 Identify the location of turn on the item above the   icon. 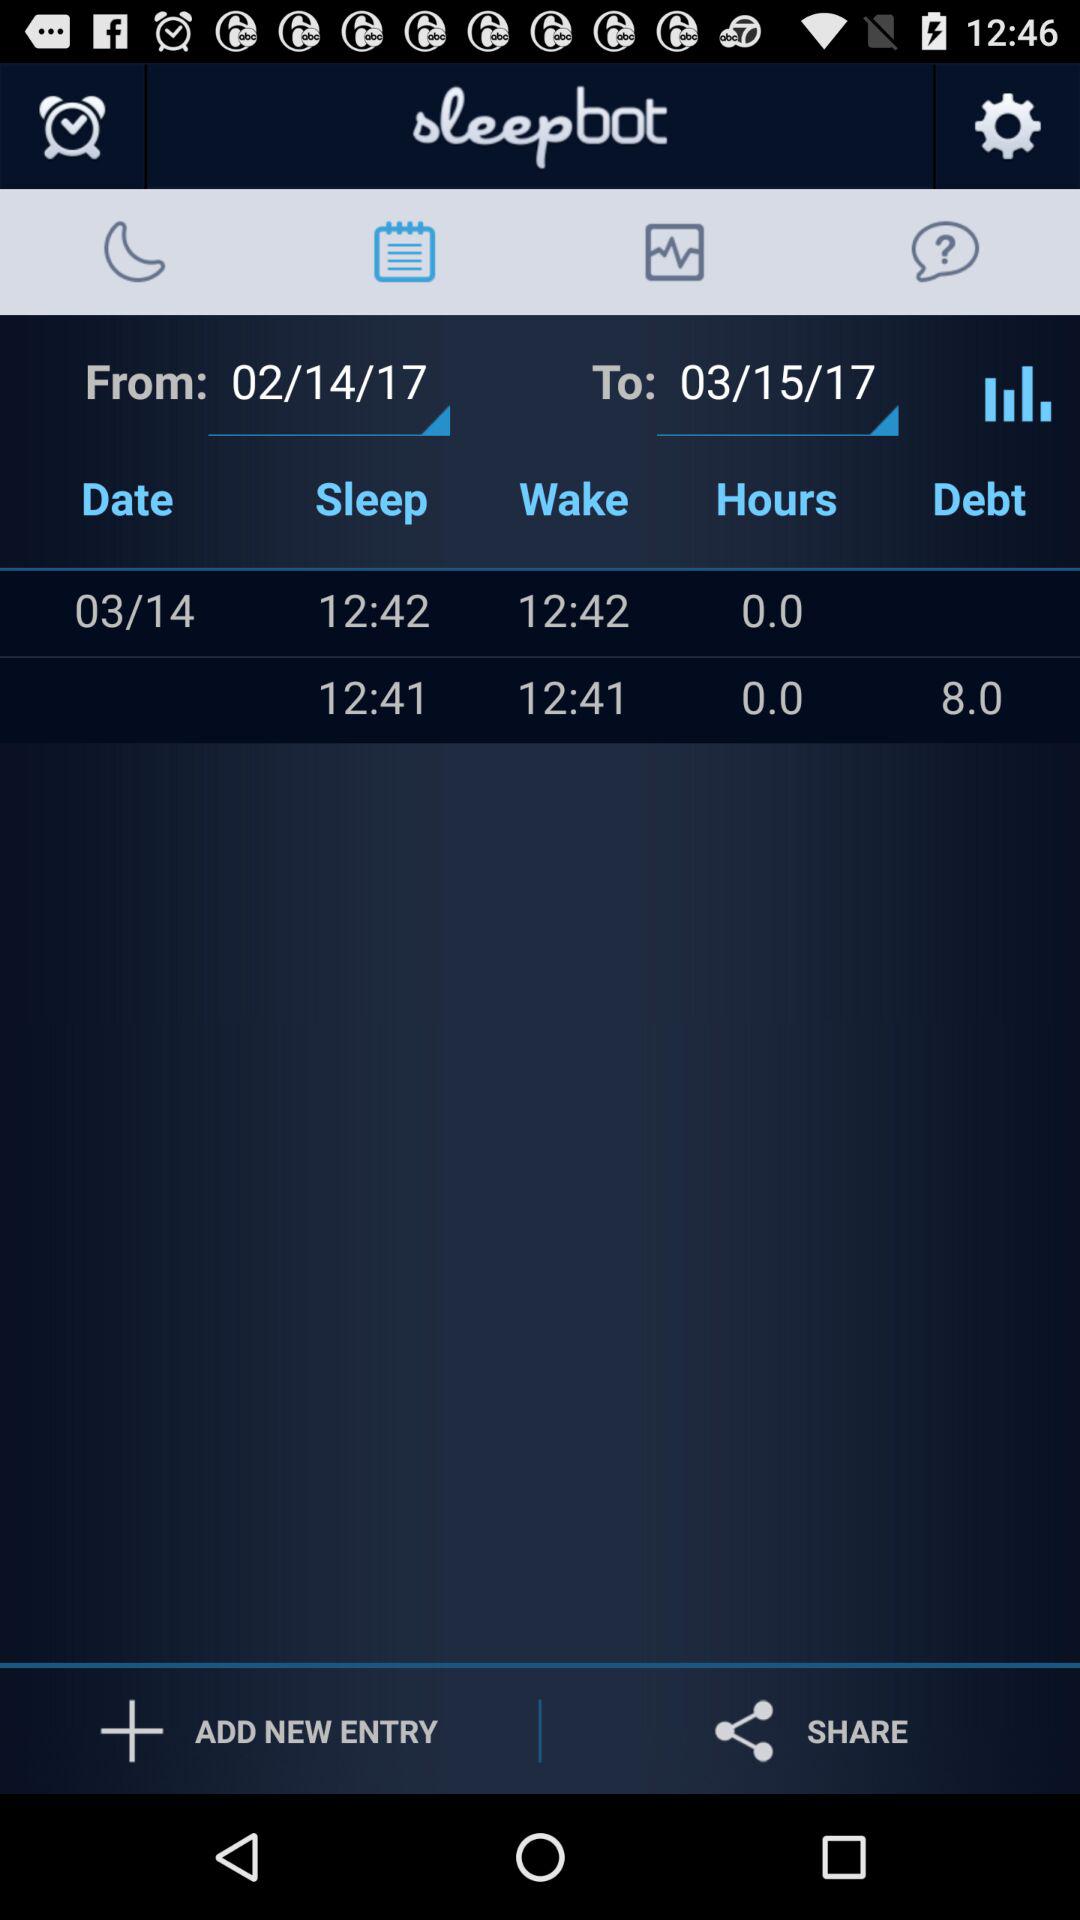
(41, 613).